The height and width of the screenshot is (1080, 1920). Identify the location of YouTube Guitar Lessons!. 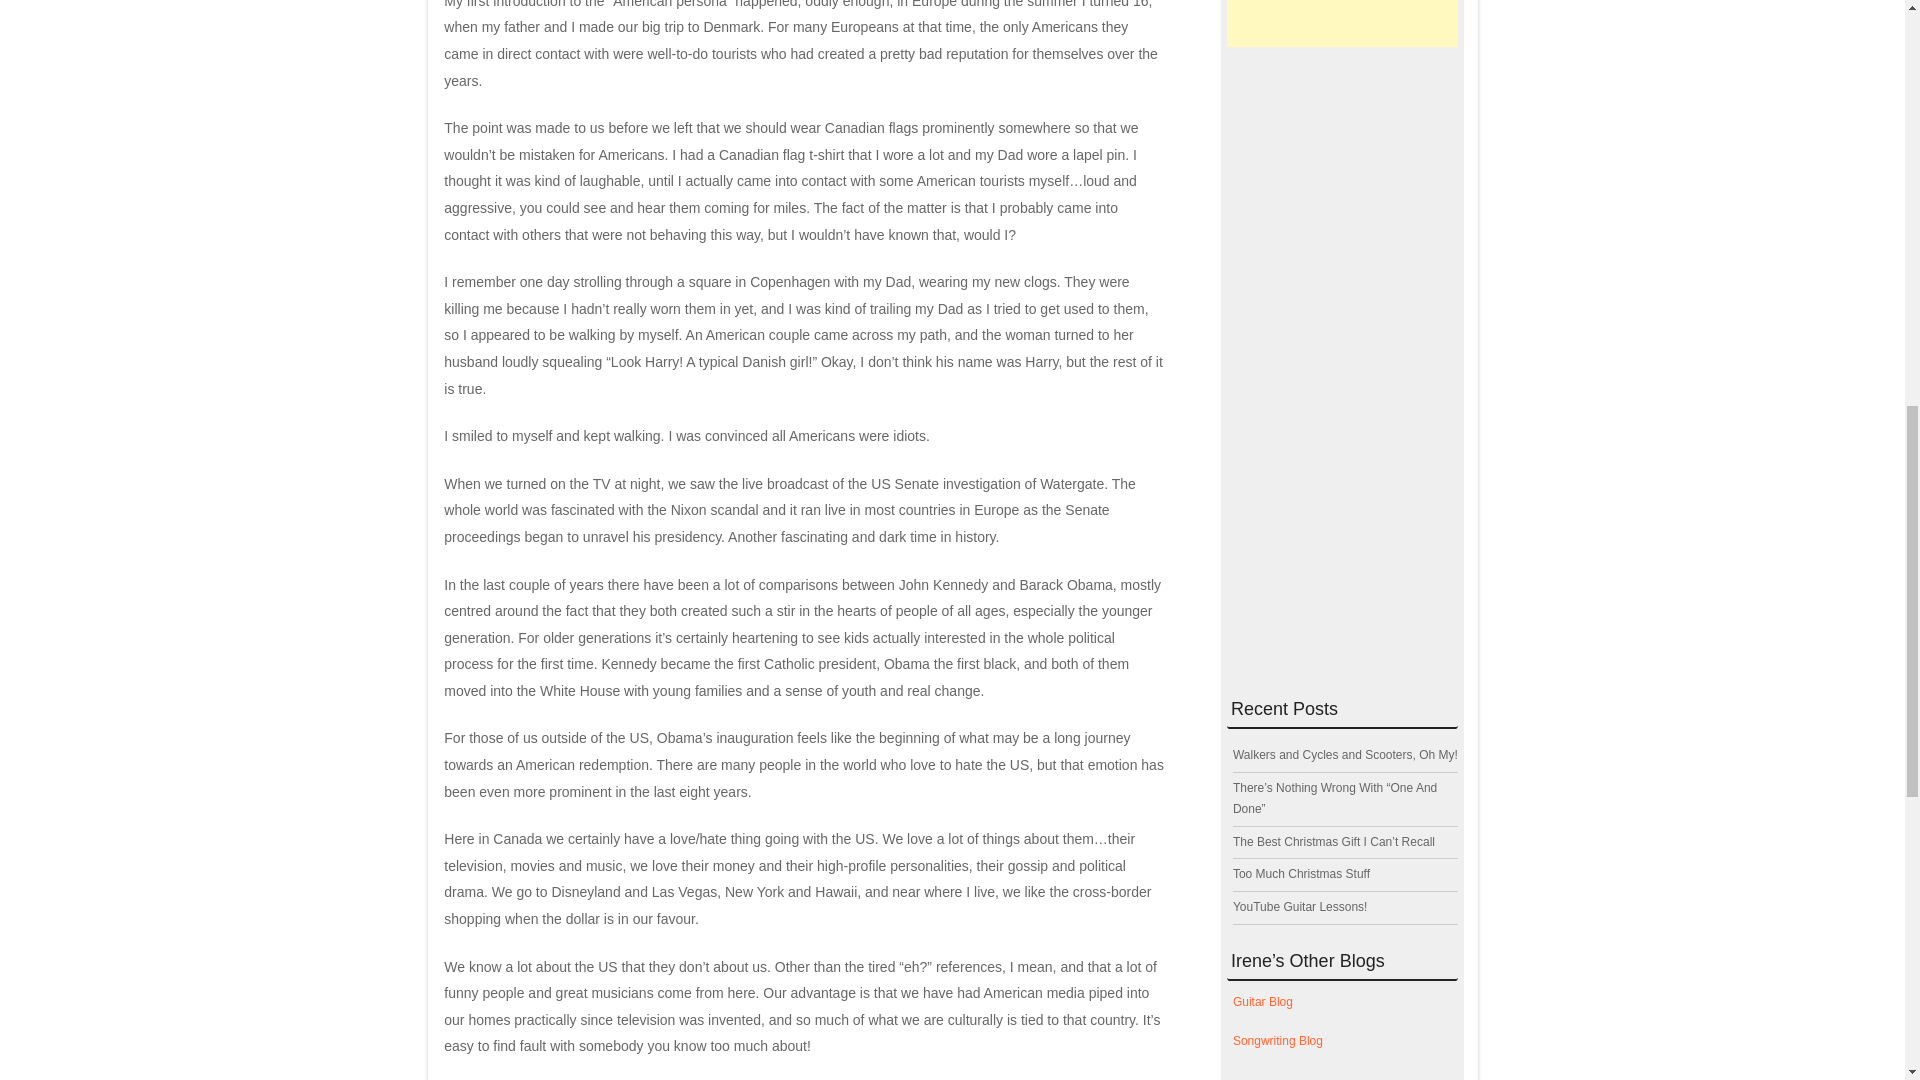
(1300, 906).